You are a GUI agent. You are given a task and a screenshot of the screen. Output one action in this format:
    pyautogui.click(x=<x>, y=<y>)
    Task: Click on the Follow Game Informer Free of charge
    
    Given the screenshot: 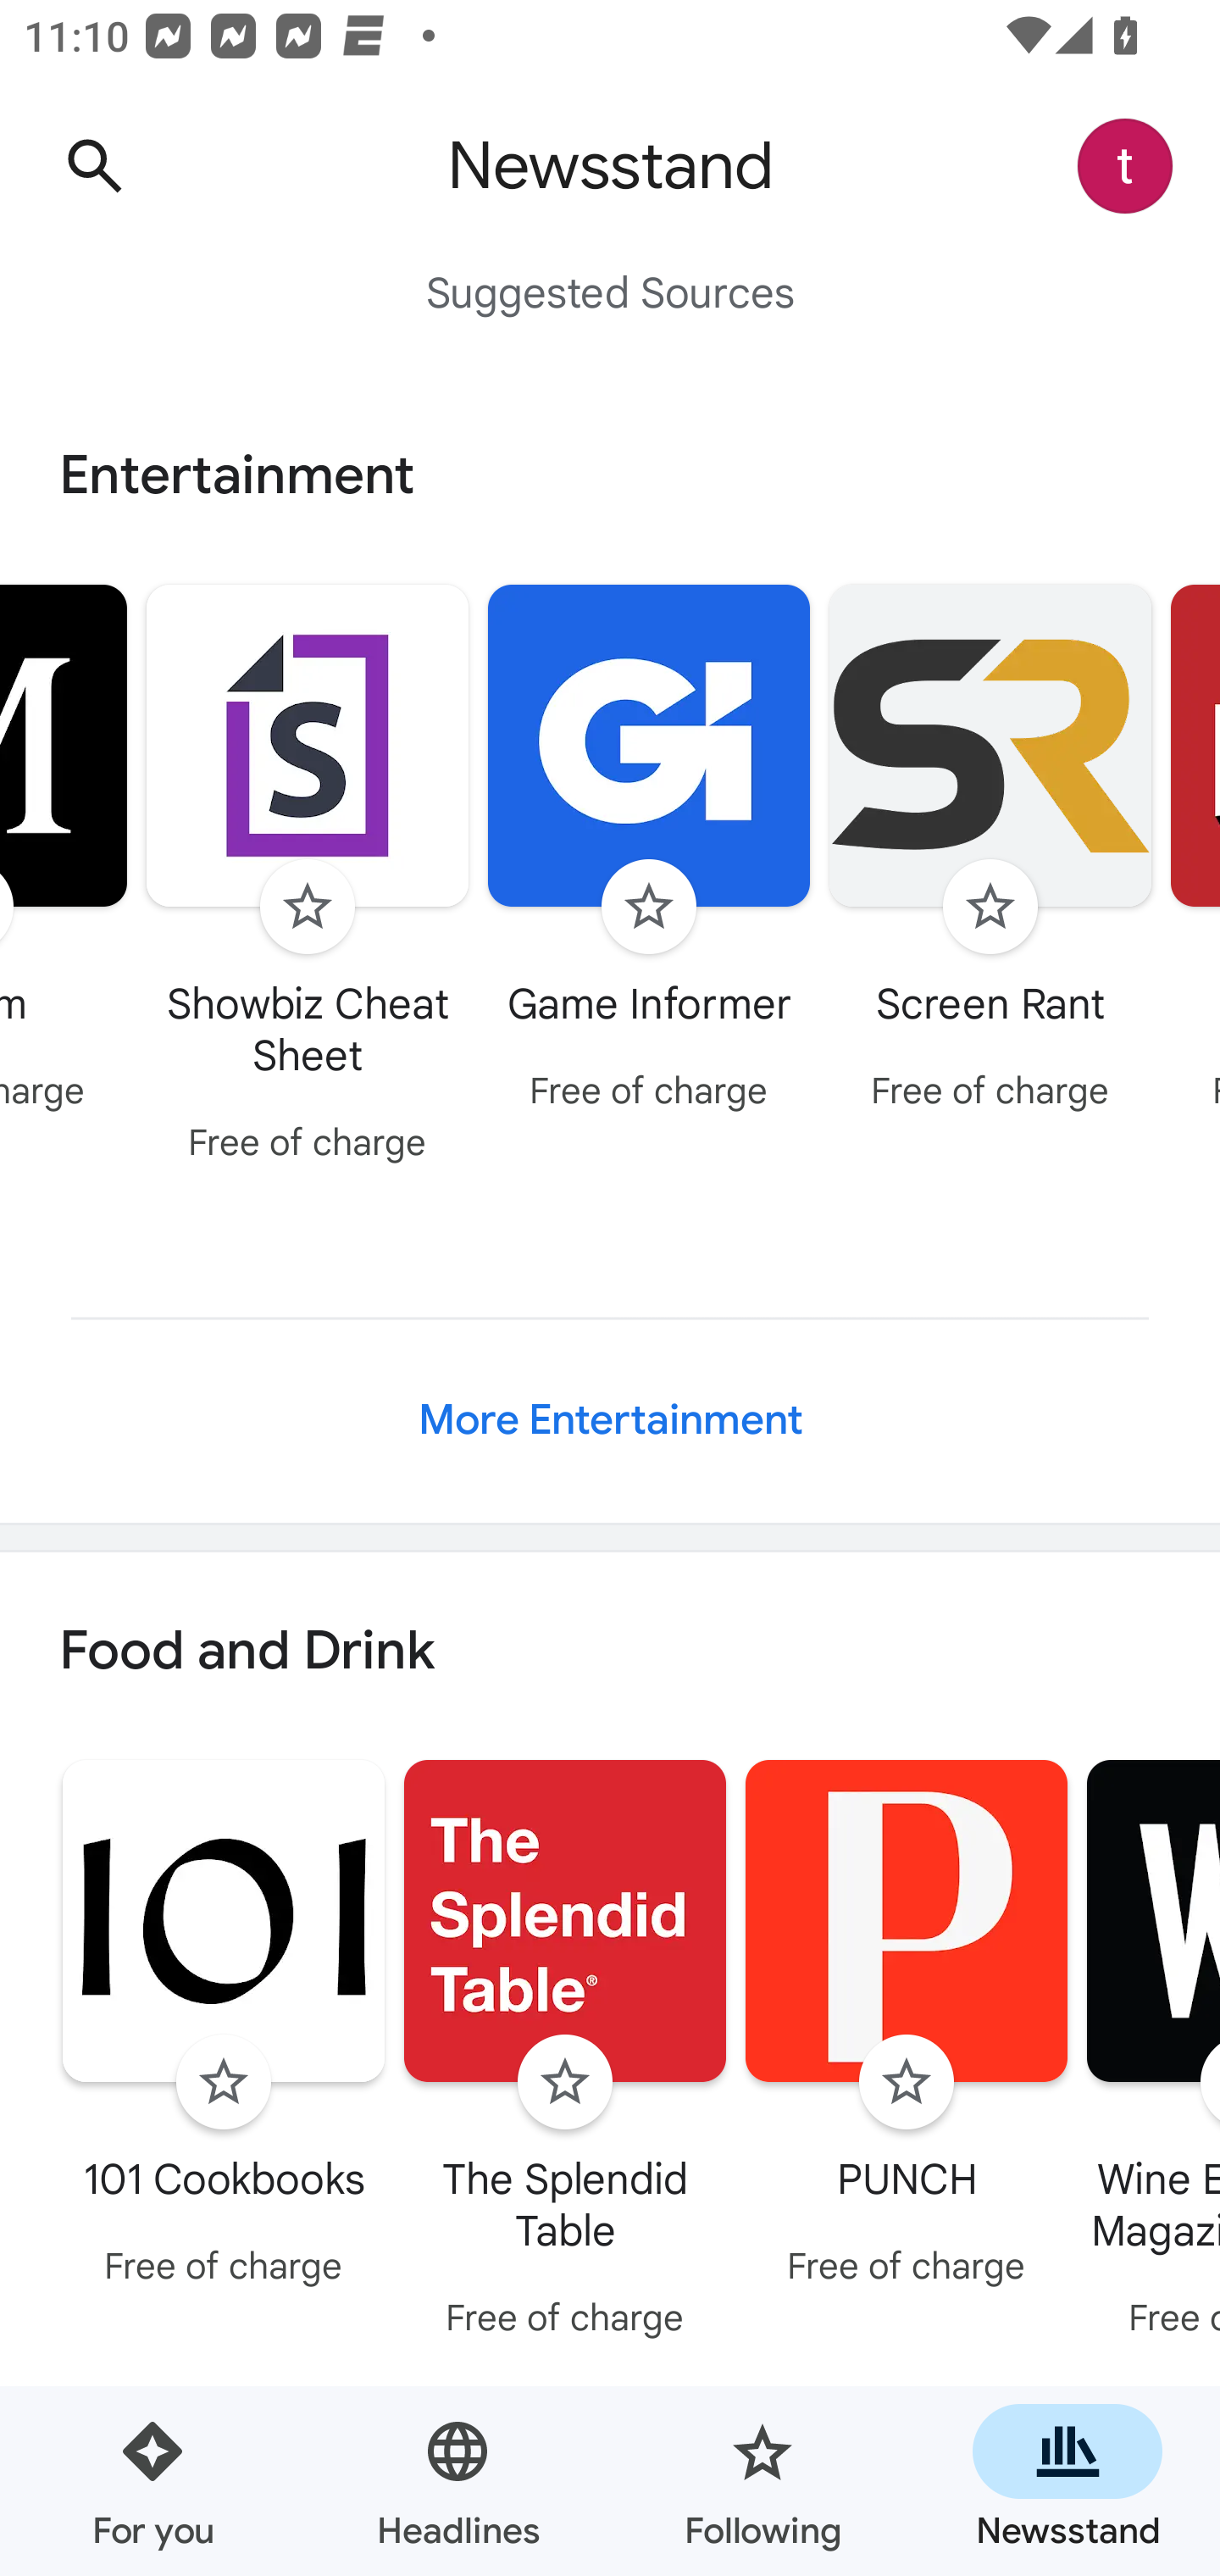 What is the action you would take?
    pyautogui.click(x=649, y=851)
    